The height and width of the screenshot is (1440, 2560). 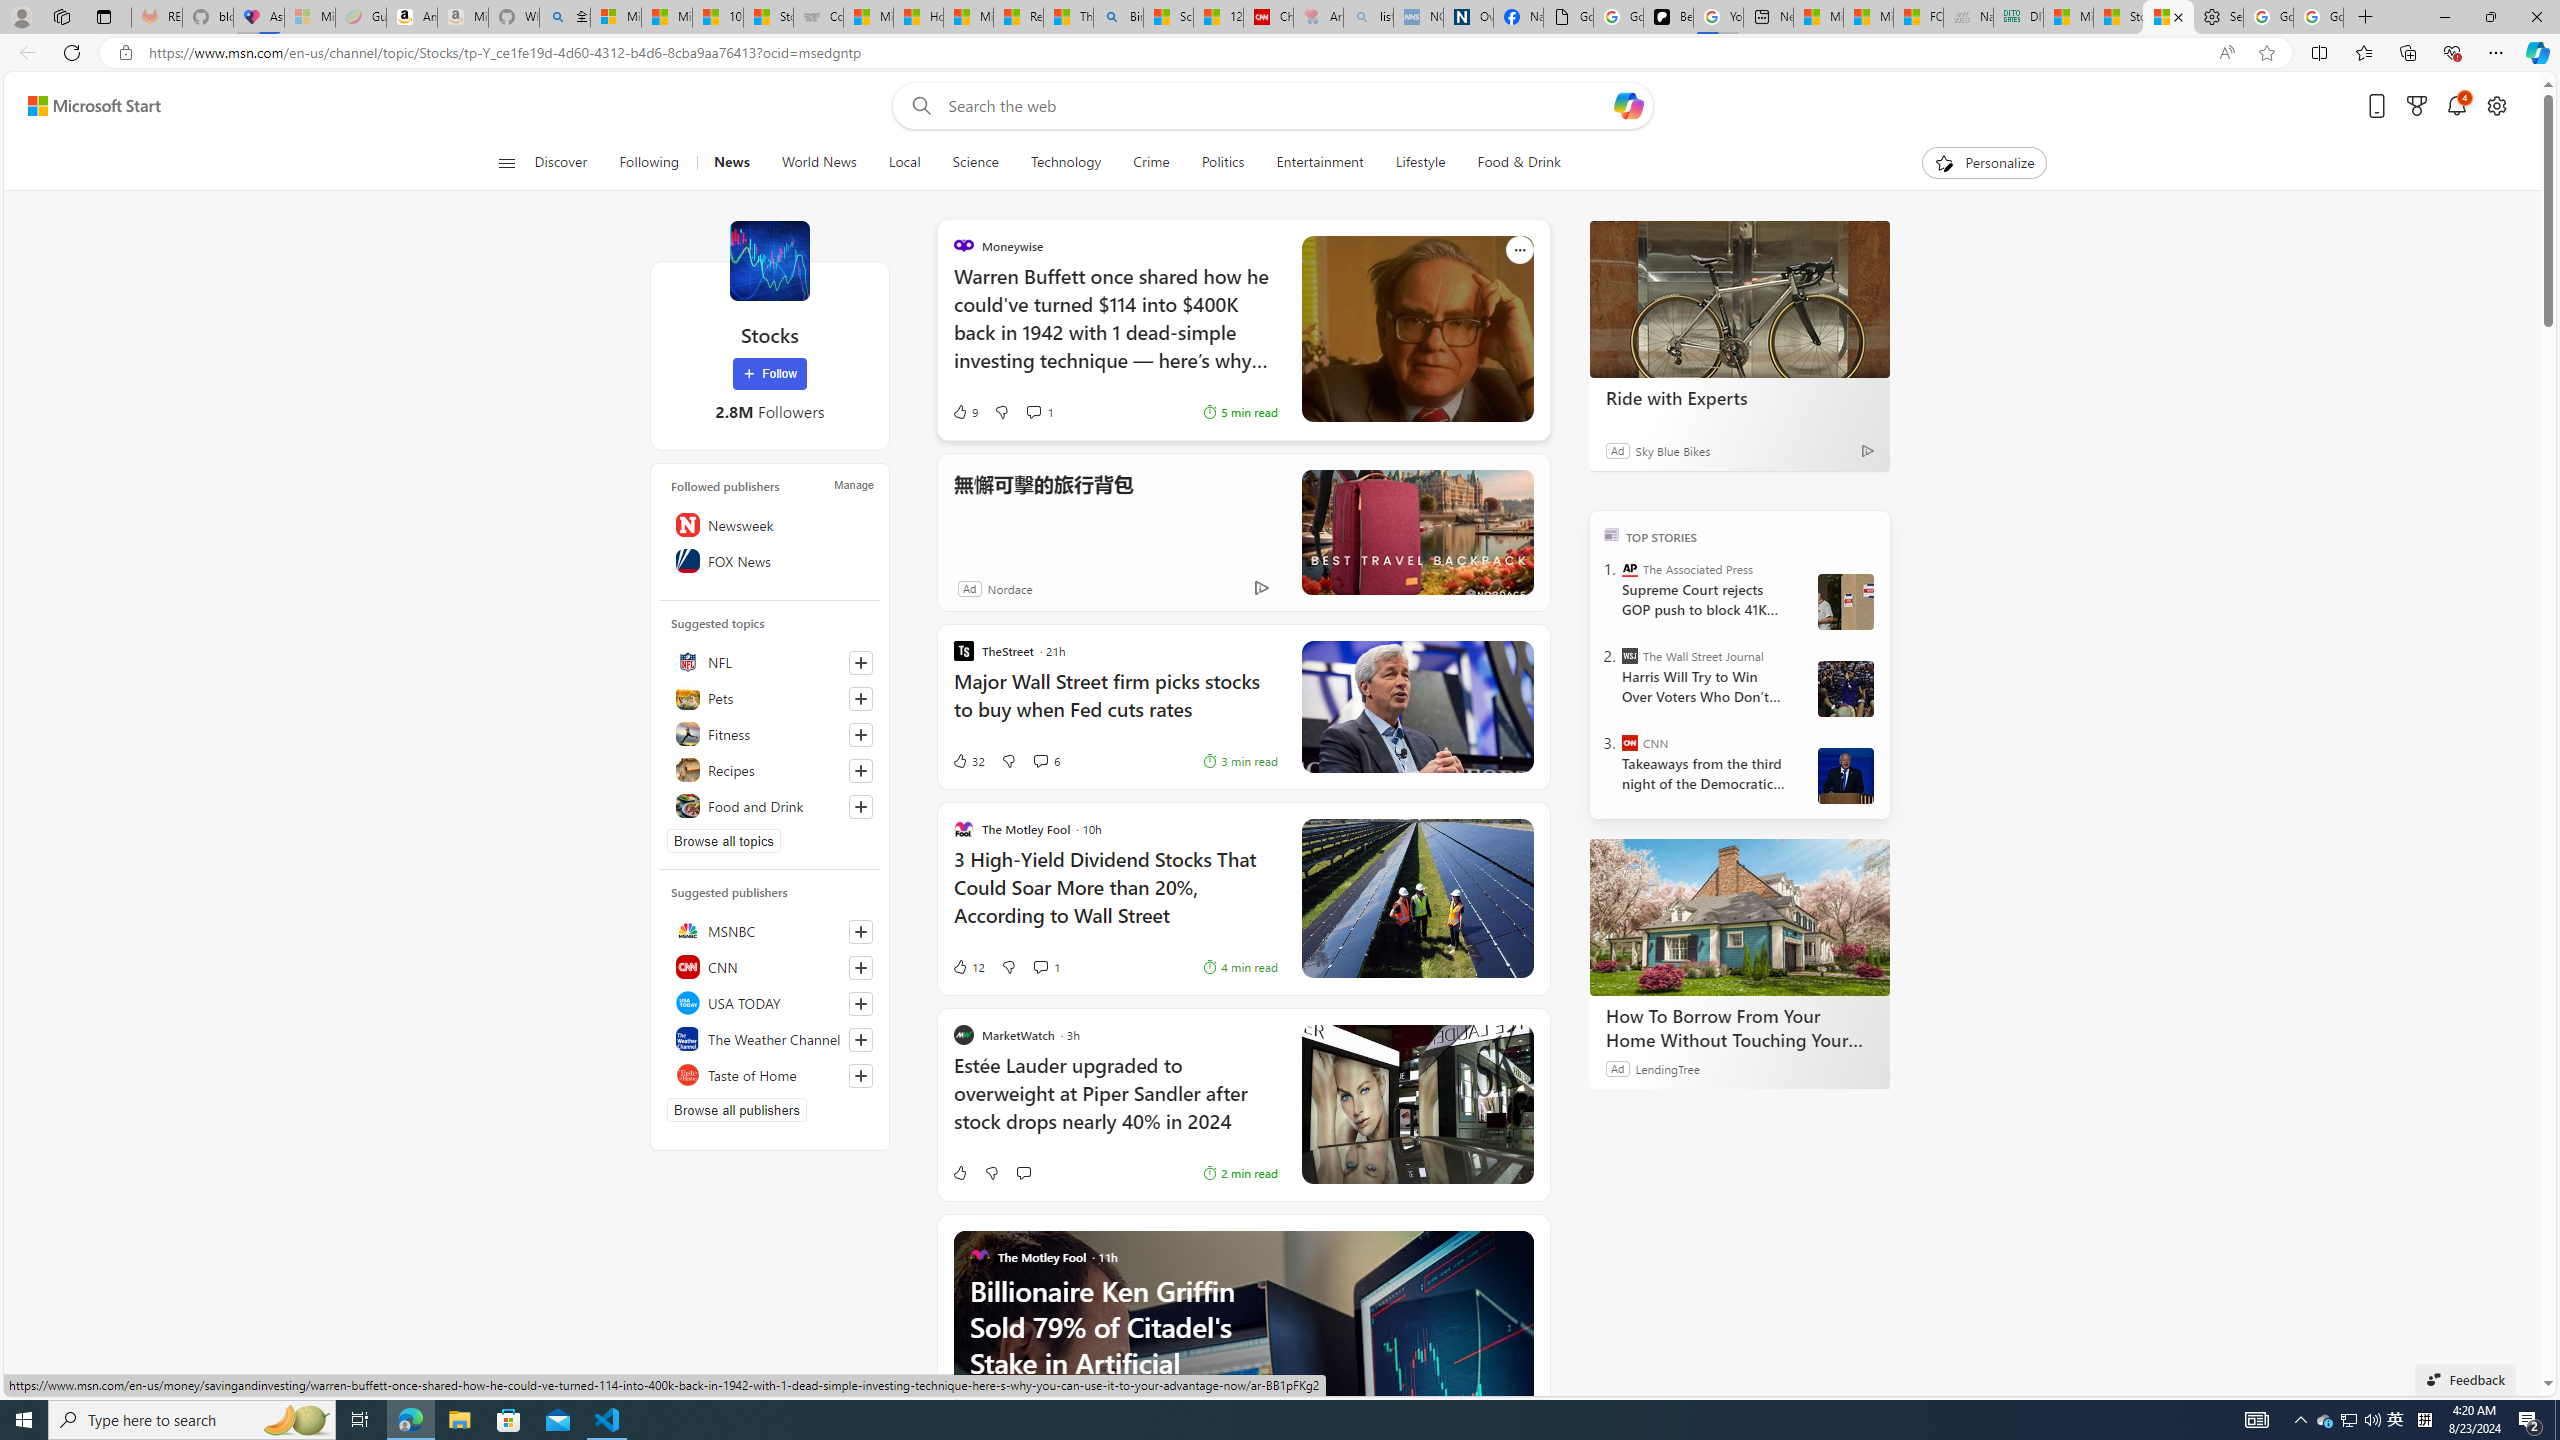 What do you see at coordinates (853, 485) in the screenshot?
I see `Manage` at bounding box center [853, 485].